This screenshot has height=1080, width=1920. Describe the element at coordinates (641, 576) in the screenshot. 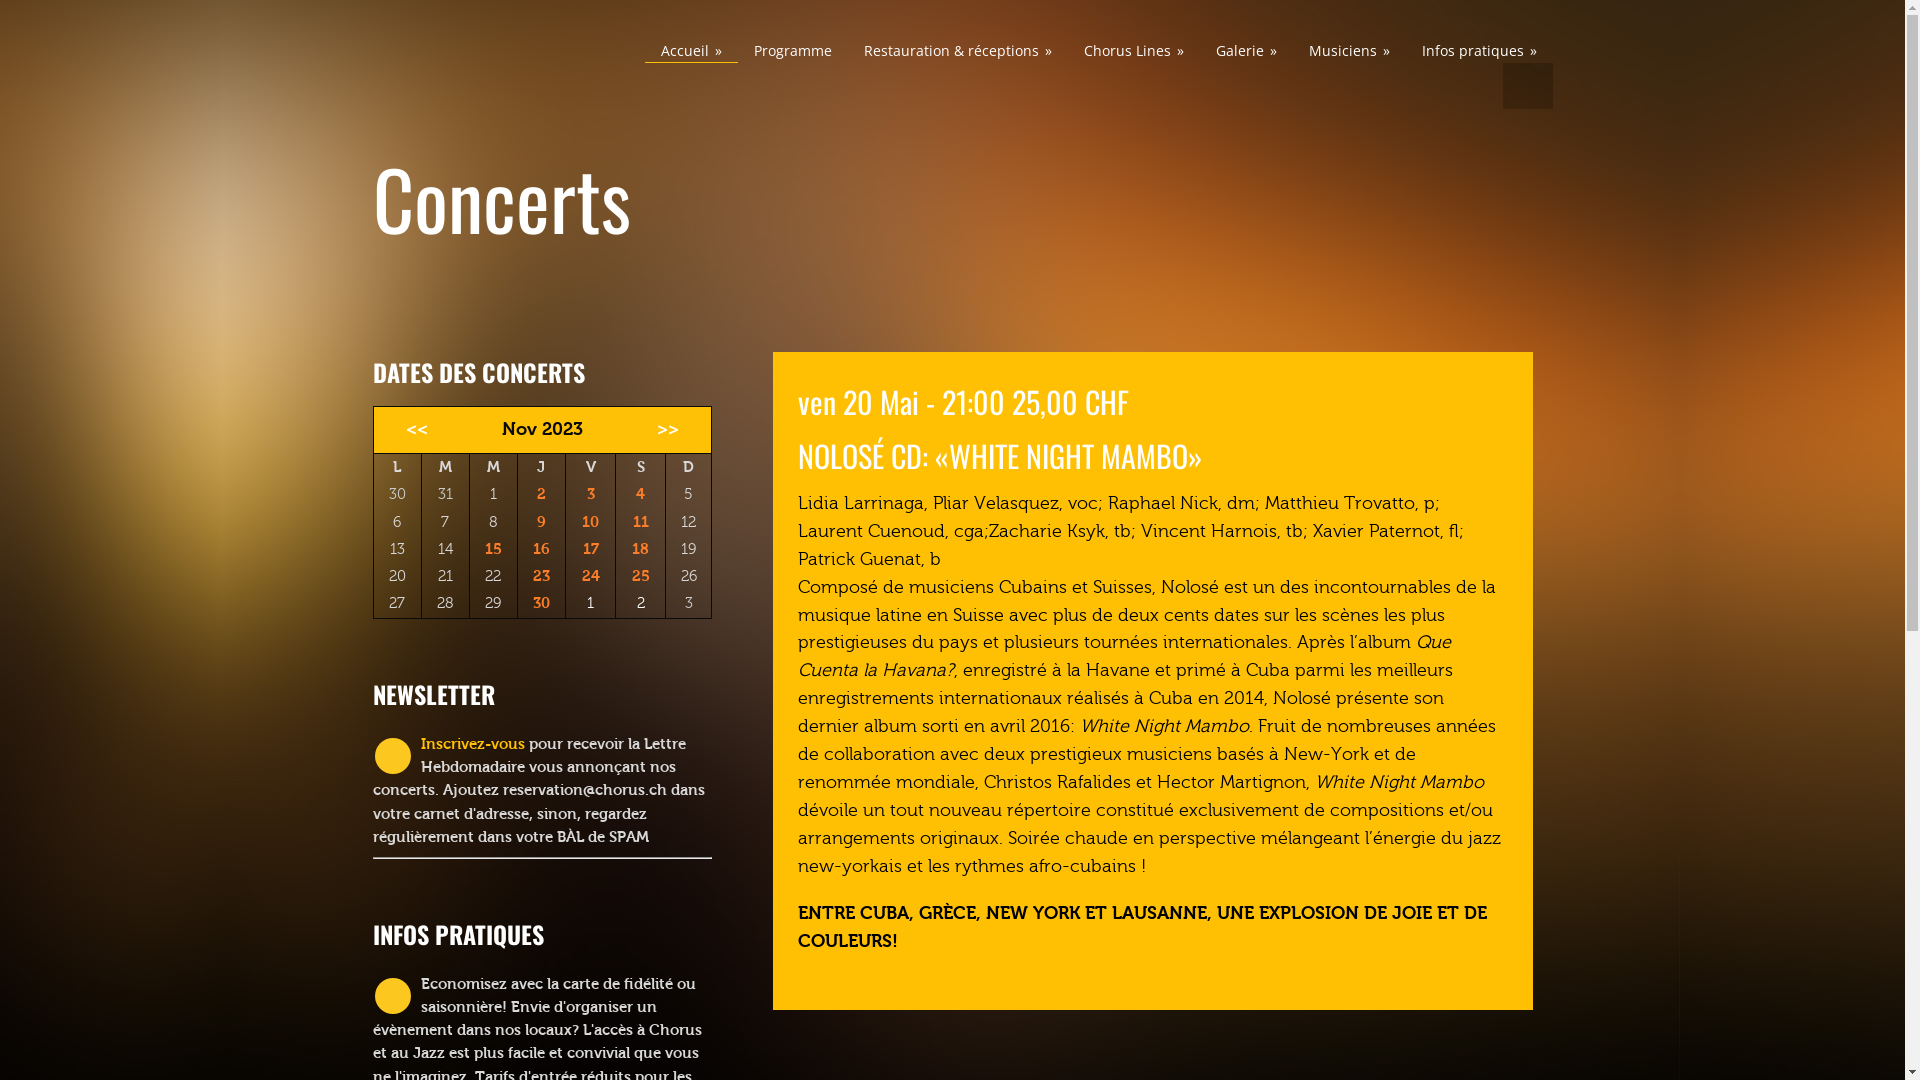

I see `25` at that location.